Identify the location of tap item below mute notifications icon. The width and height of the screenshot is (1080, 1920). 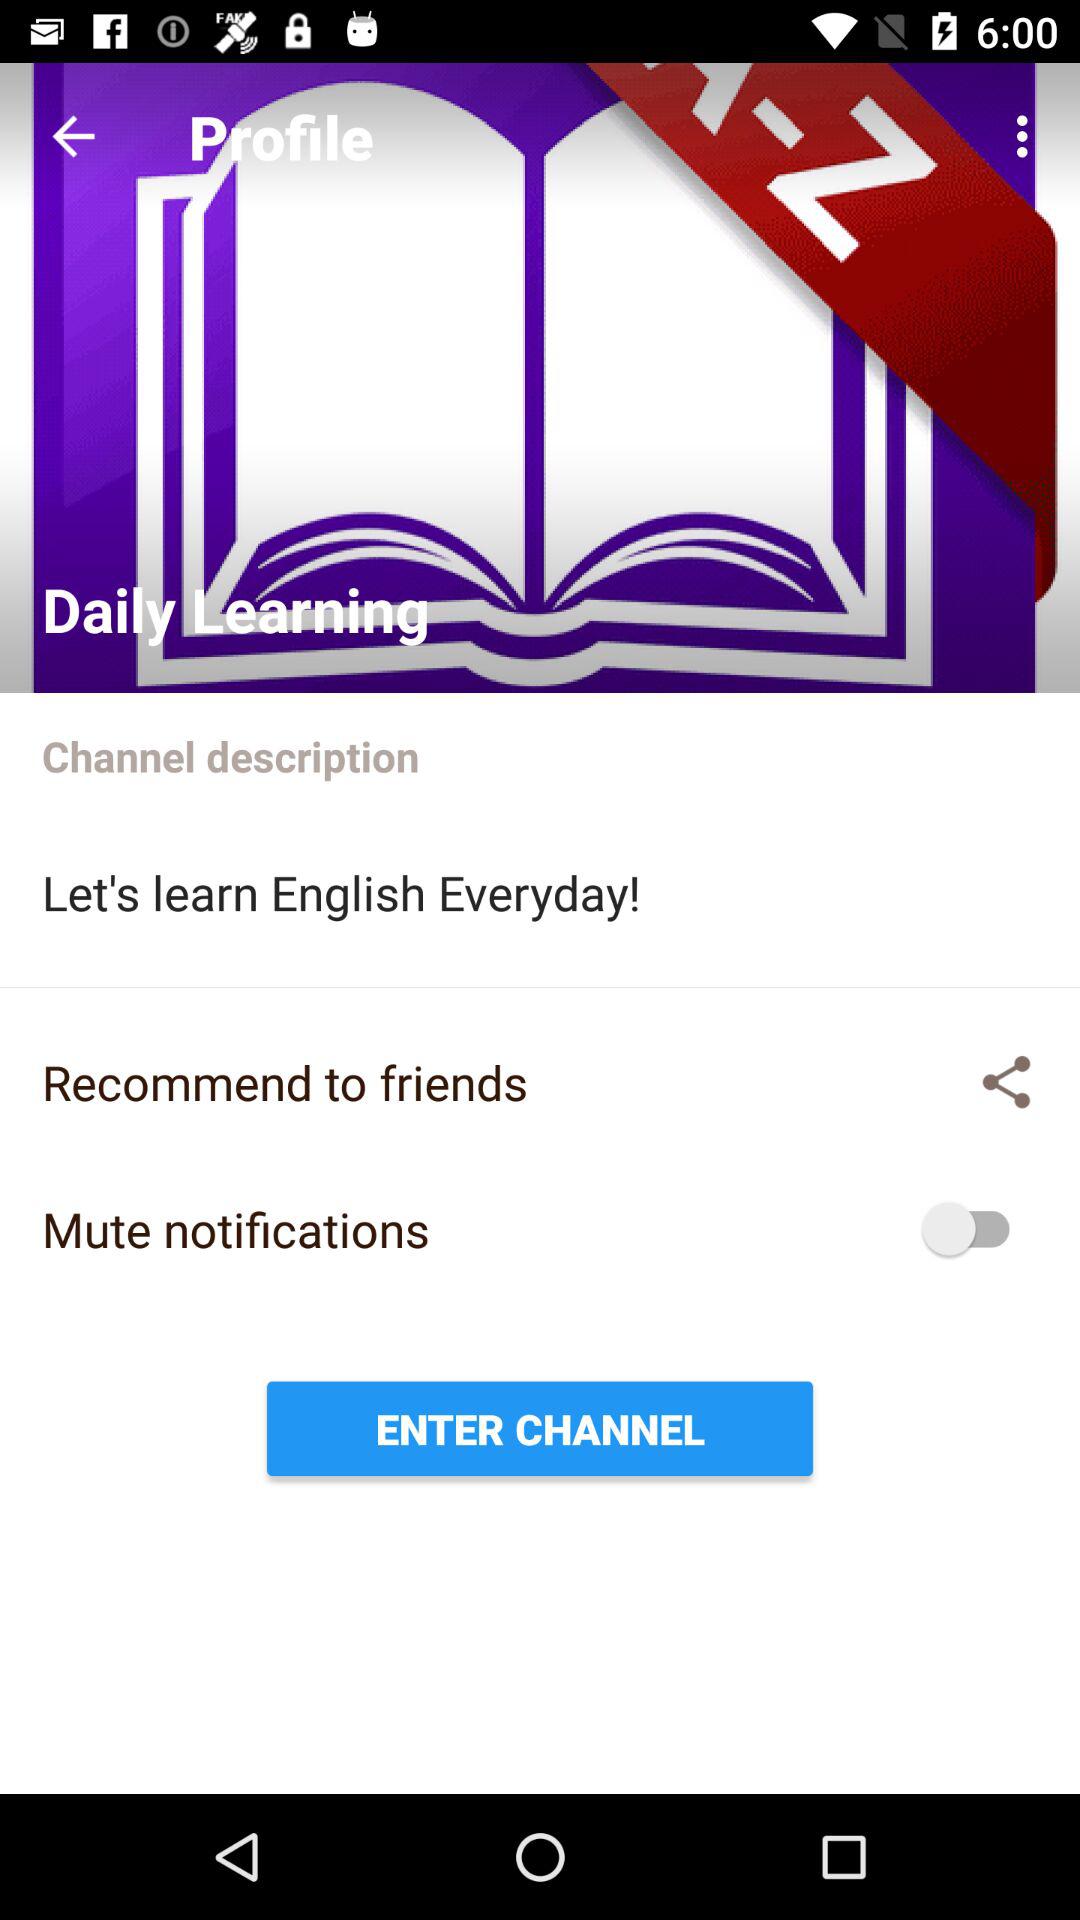
(540, 1428).